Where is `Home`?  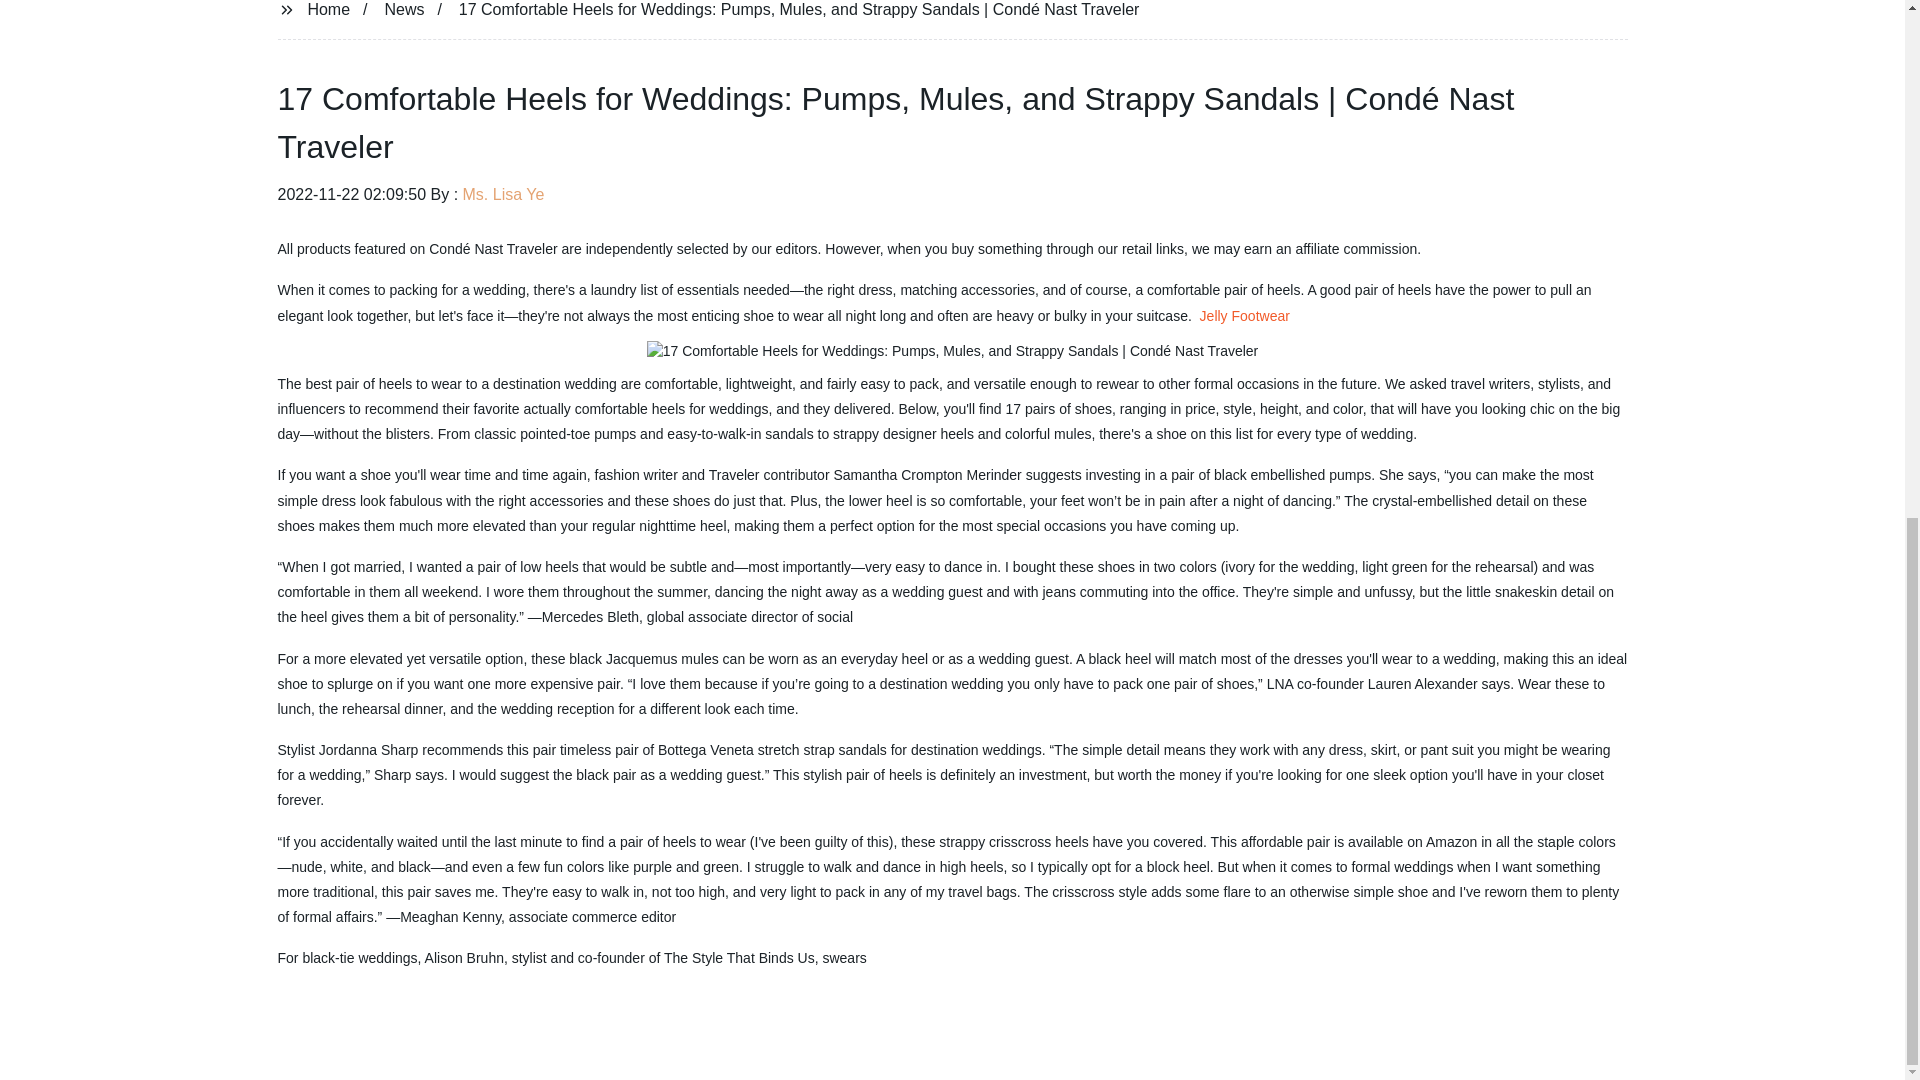 Home is located at coordinates (328, 8).